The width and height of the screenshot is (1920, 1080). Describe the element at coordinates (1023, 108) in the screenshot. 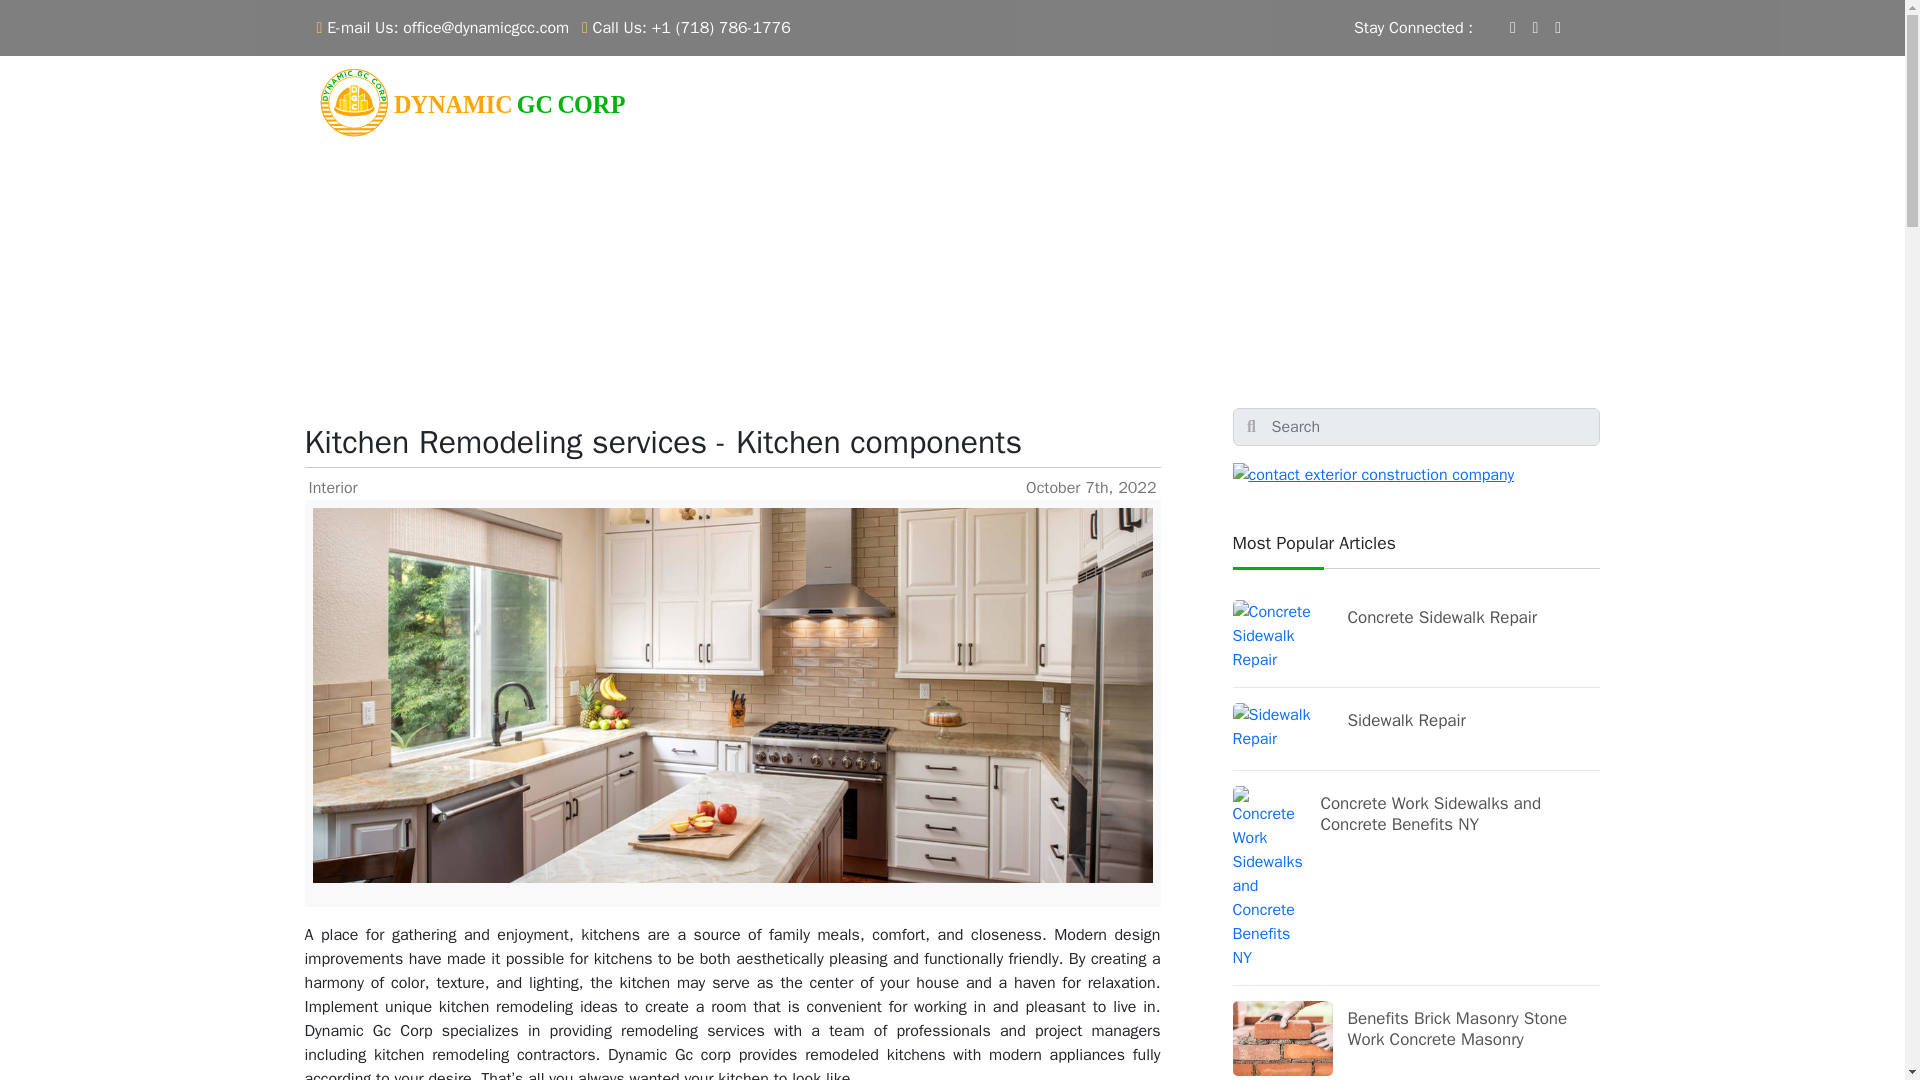

I see `HOME` at that location.